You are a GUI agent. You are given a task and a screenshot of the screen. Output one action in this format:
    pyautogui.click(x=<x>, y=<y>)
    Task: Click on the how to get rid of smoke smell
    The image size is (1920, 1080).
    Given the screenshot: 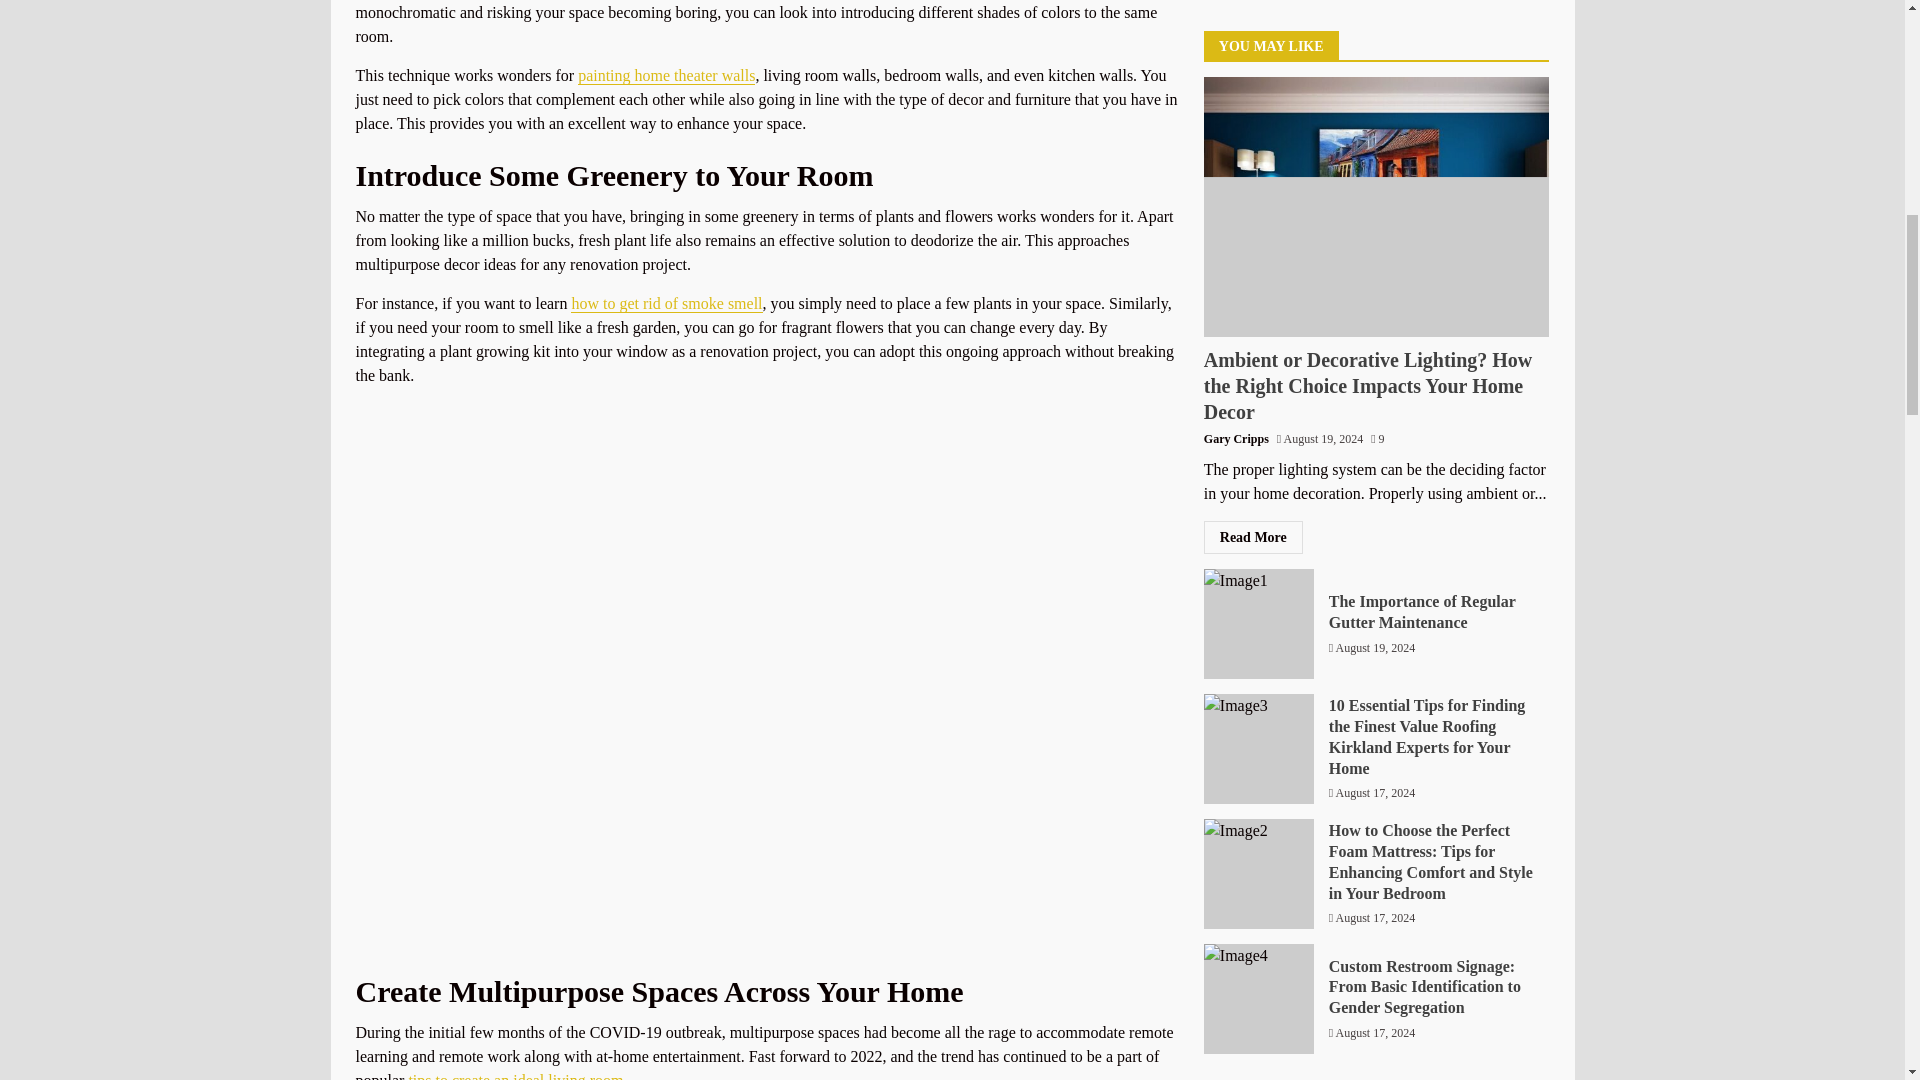 What is the action you would take?
    pyautogui.click(x=666, y=304)
    